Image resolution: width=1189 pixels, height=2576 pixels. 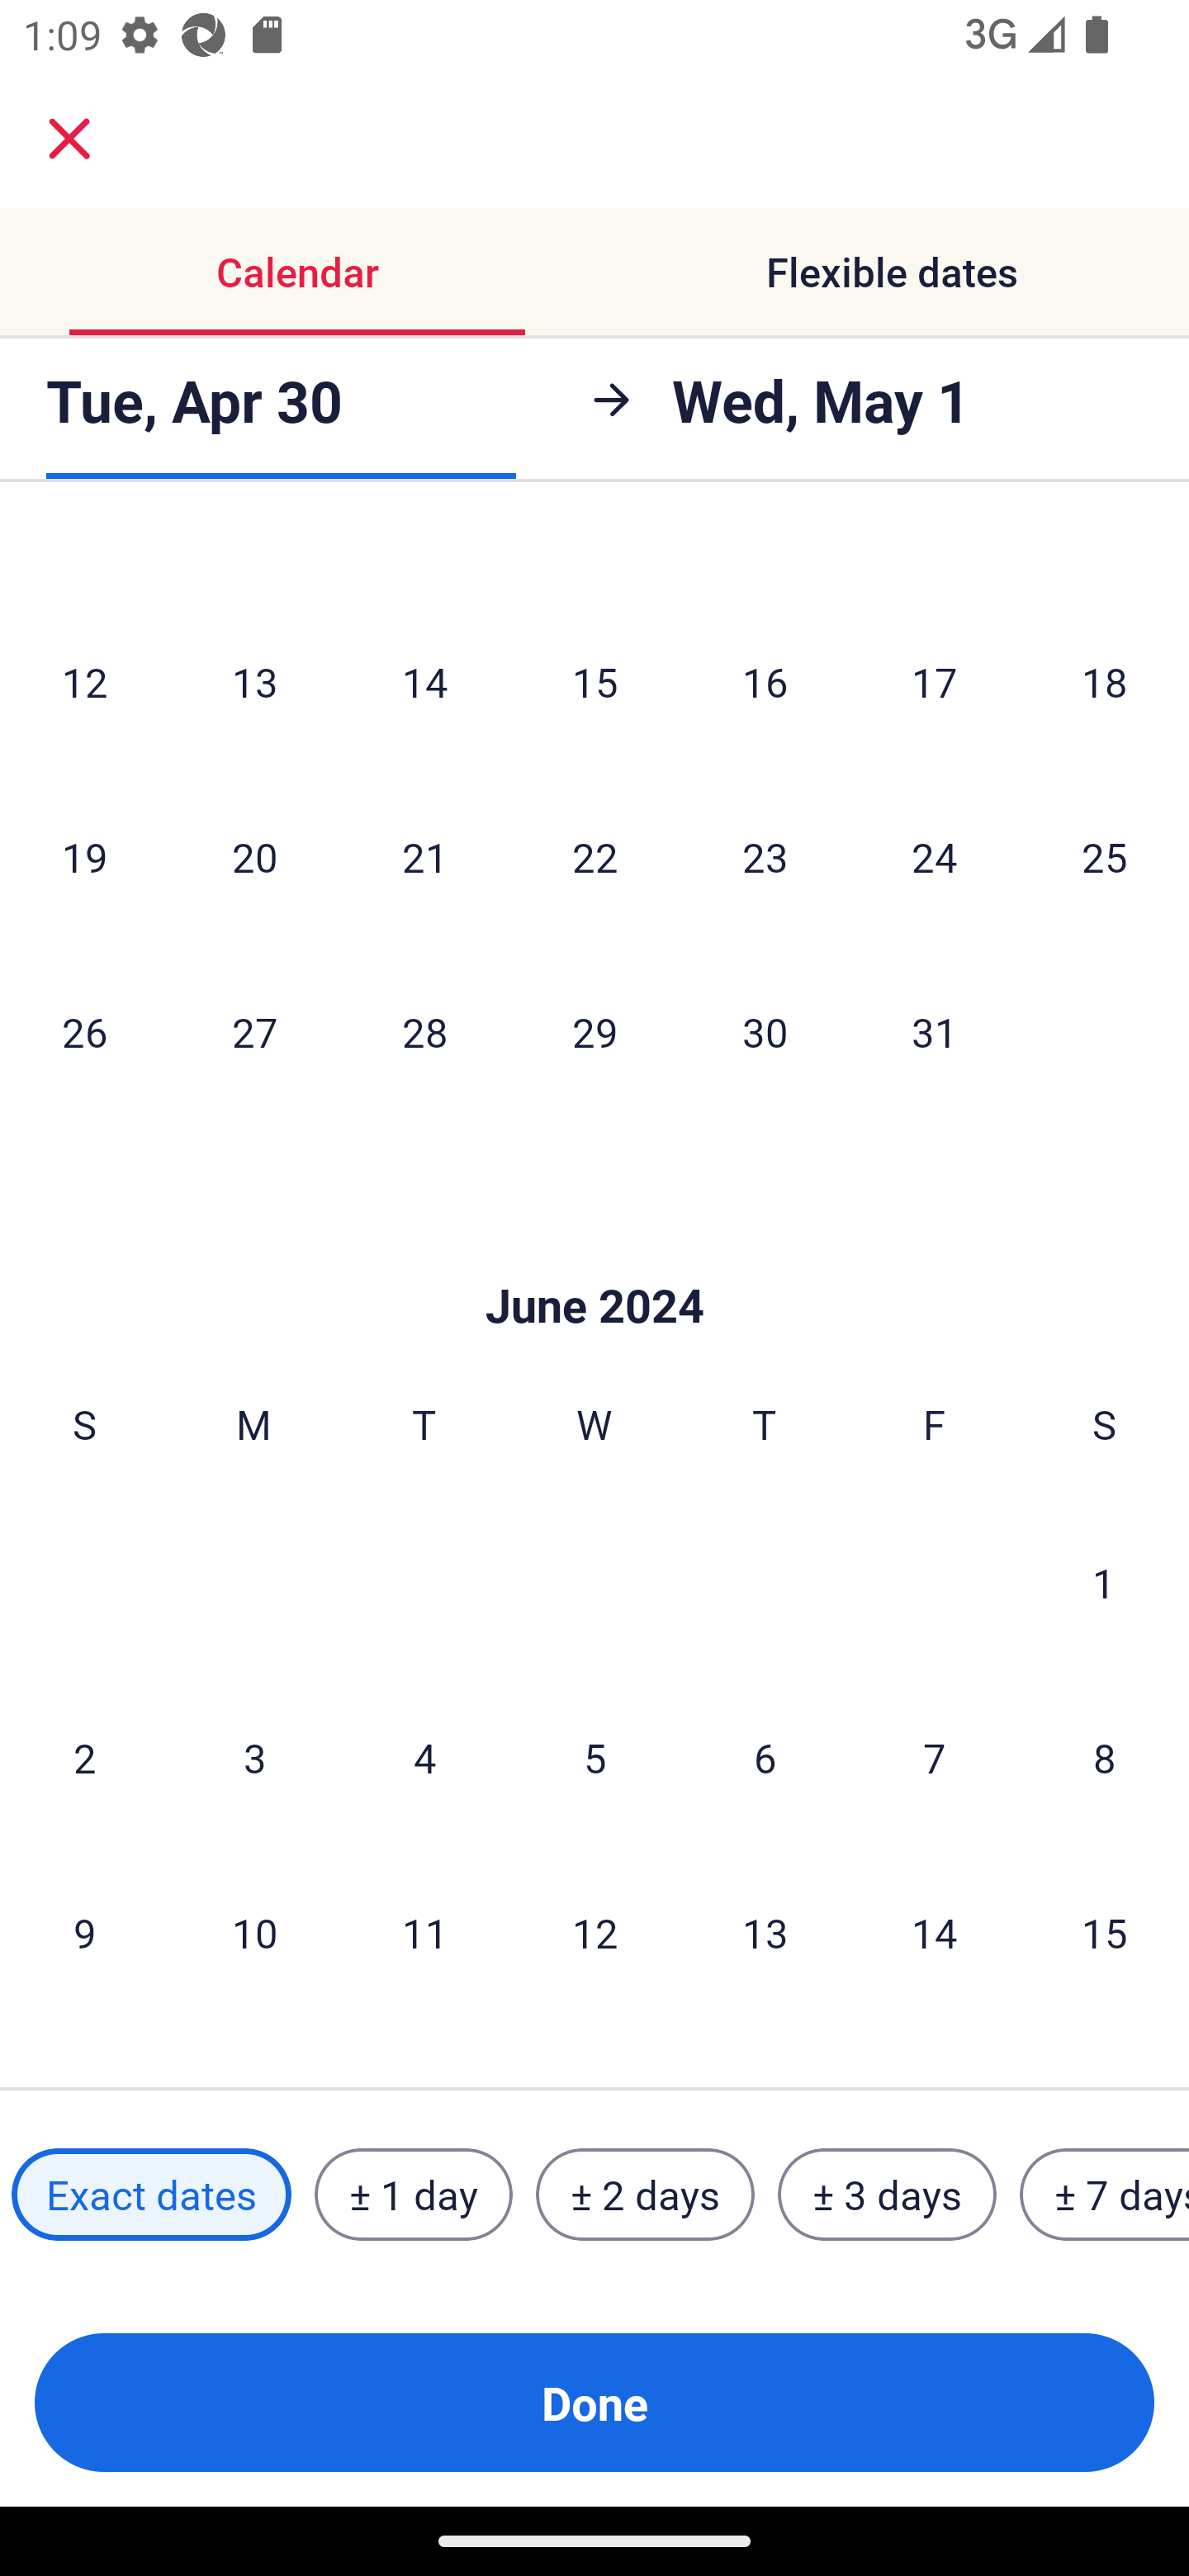 What do you see at coordinates (1104, 1581) in the screenshot?
I see `1 Saturday, June 1, 2024` at bounding box center [1104, 1581].